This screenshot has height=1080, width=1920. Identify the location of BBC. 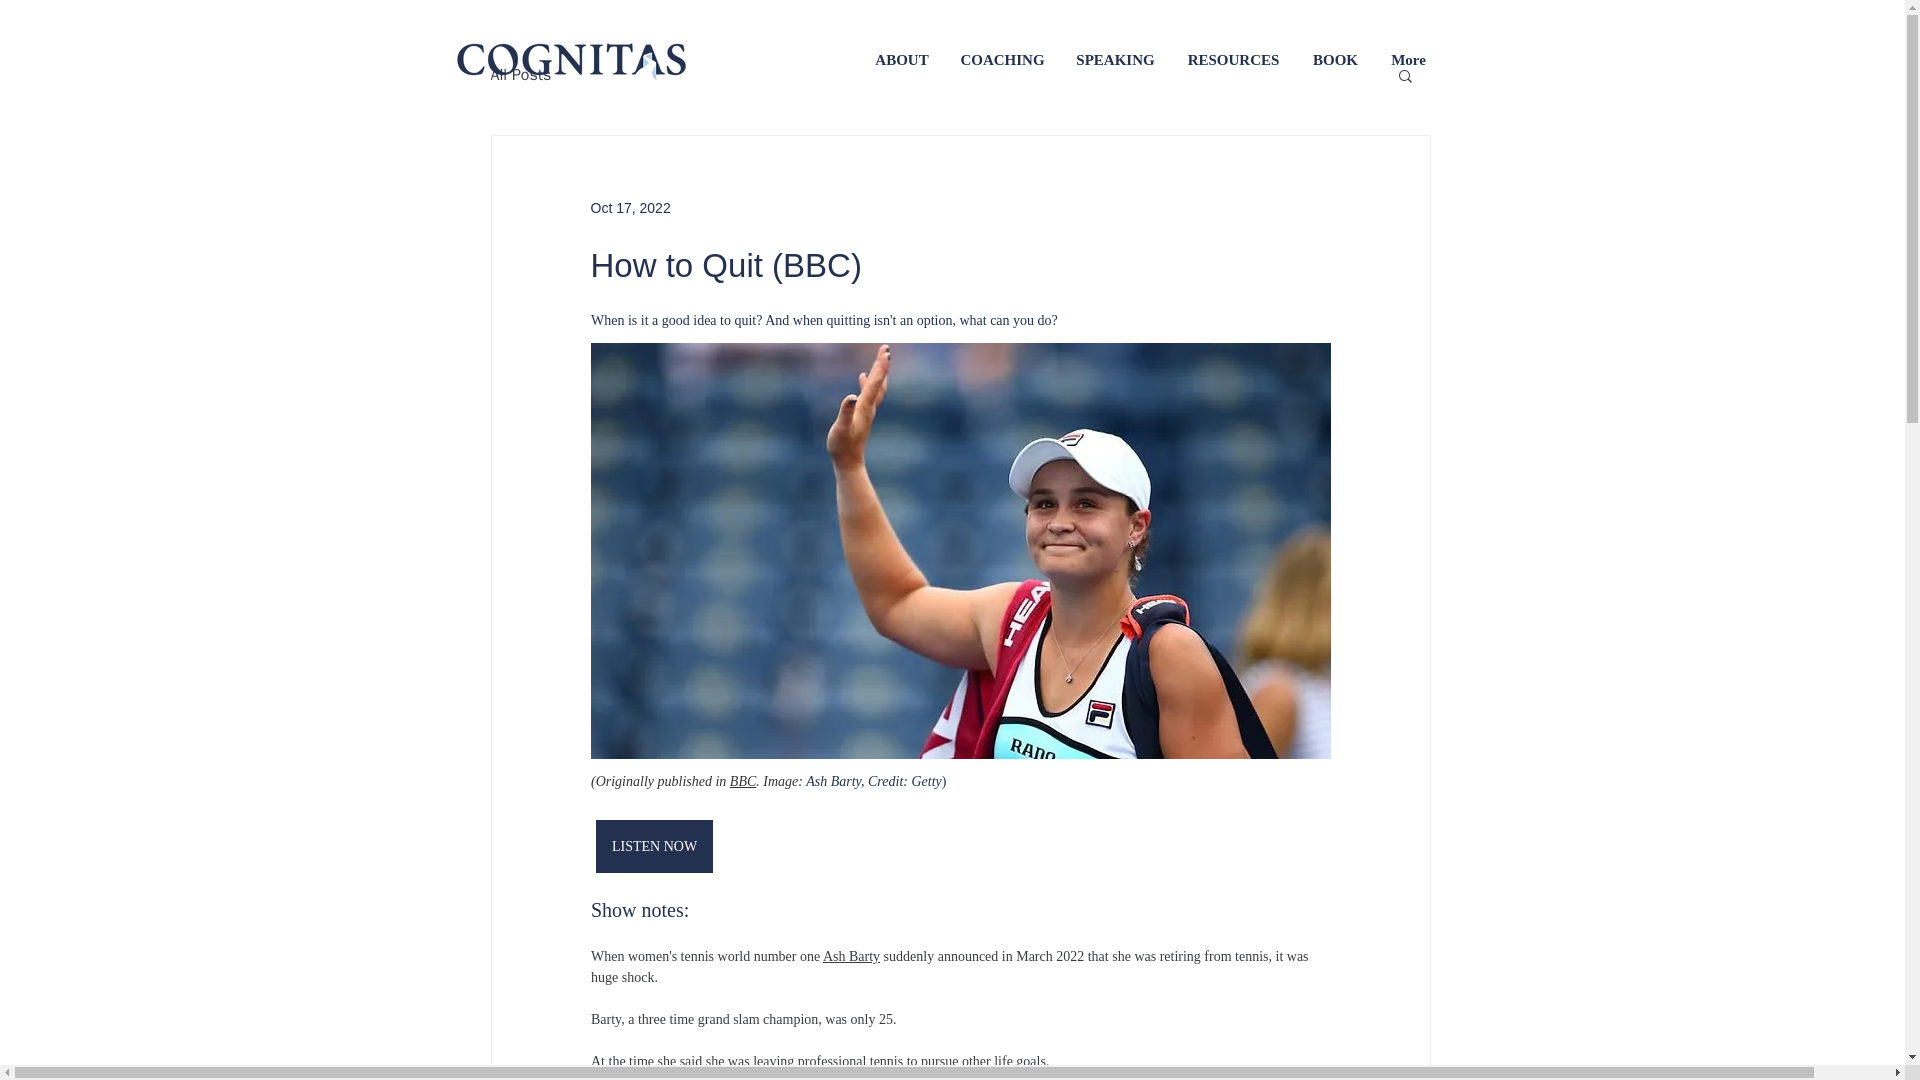
(742, 782).